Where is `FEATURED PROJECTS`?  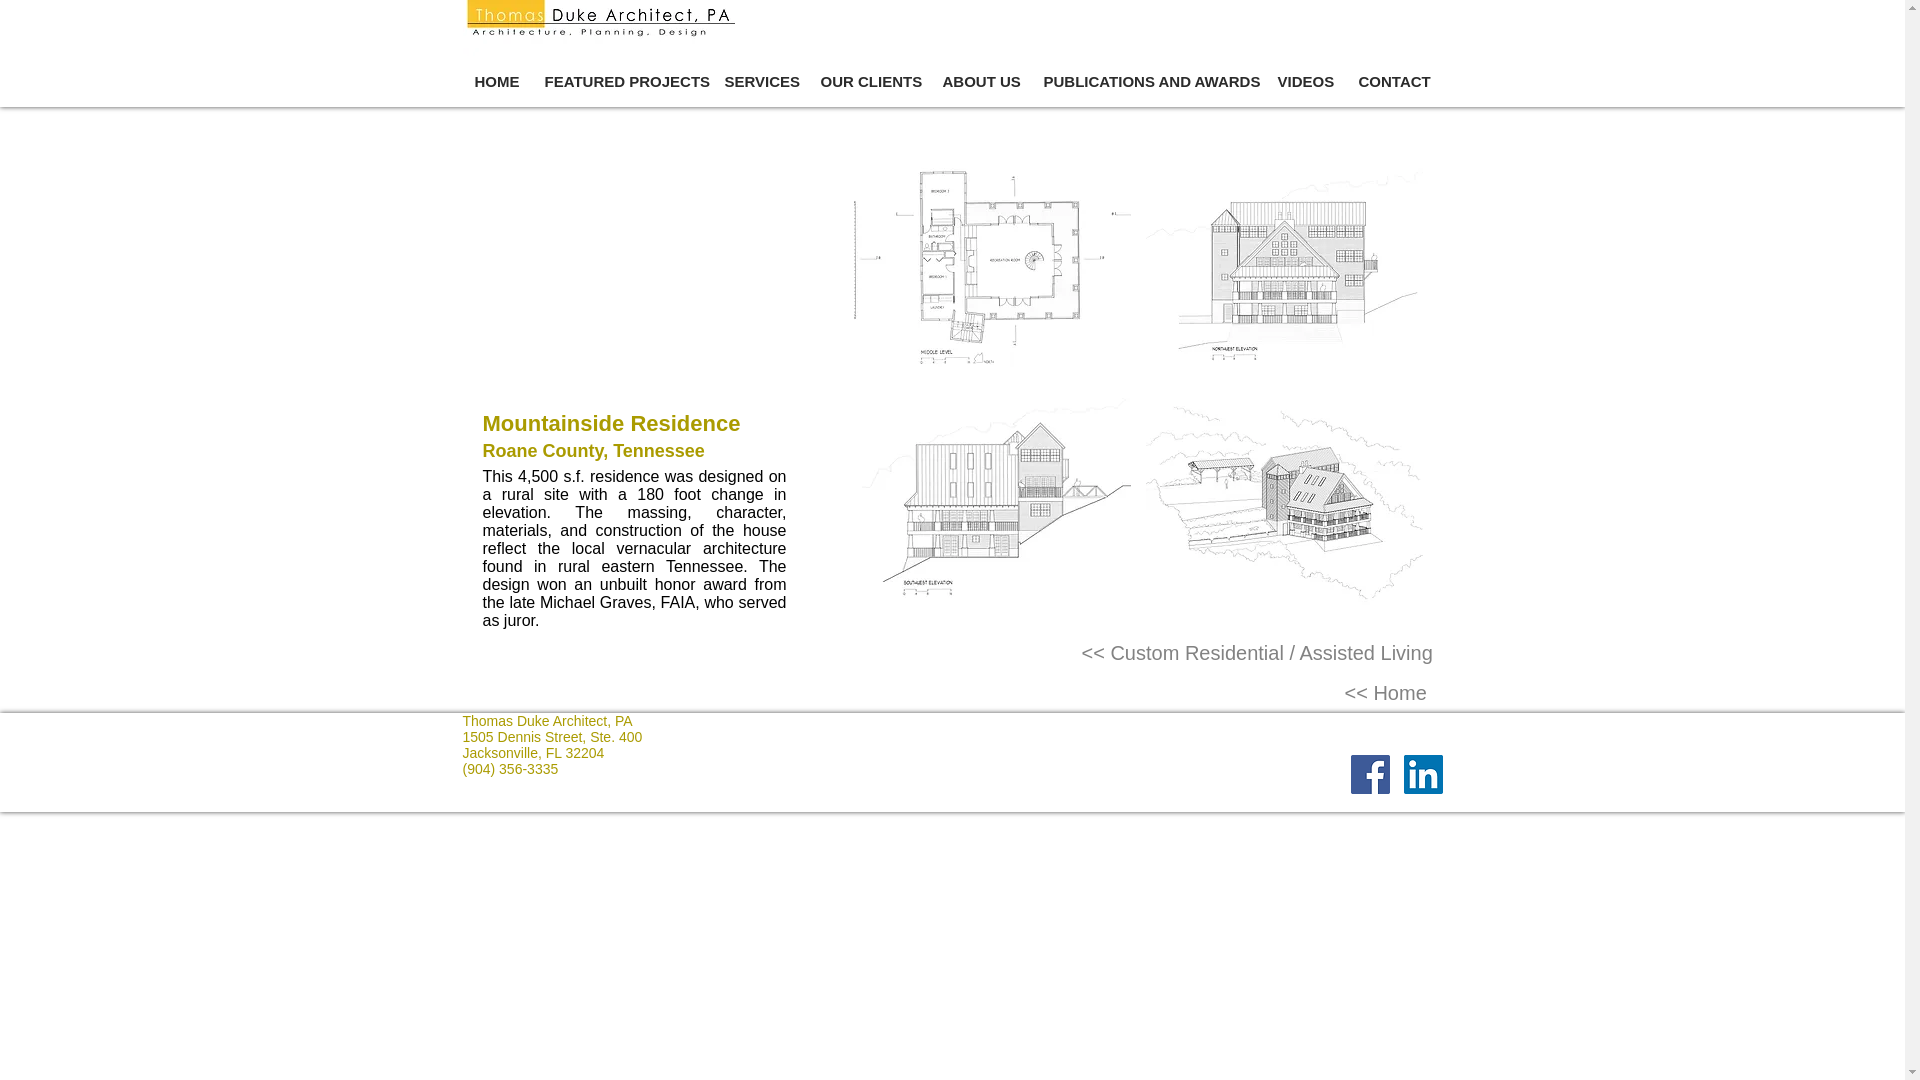
FEATURED PROJECTS is located at coordinates (620, 82).